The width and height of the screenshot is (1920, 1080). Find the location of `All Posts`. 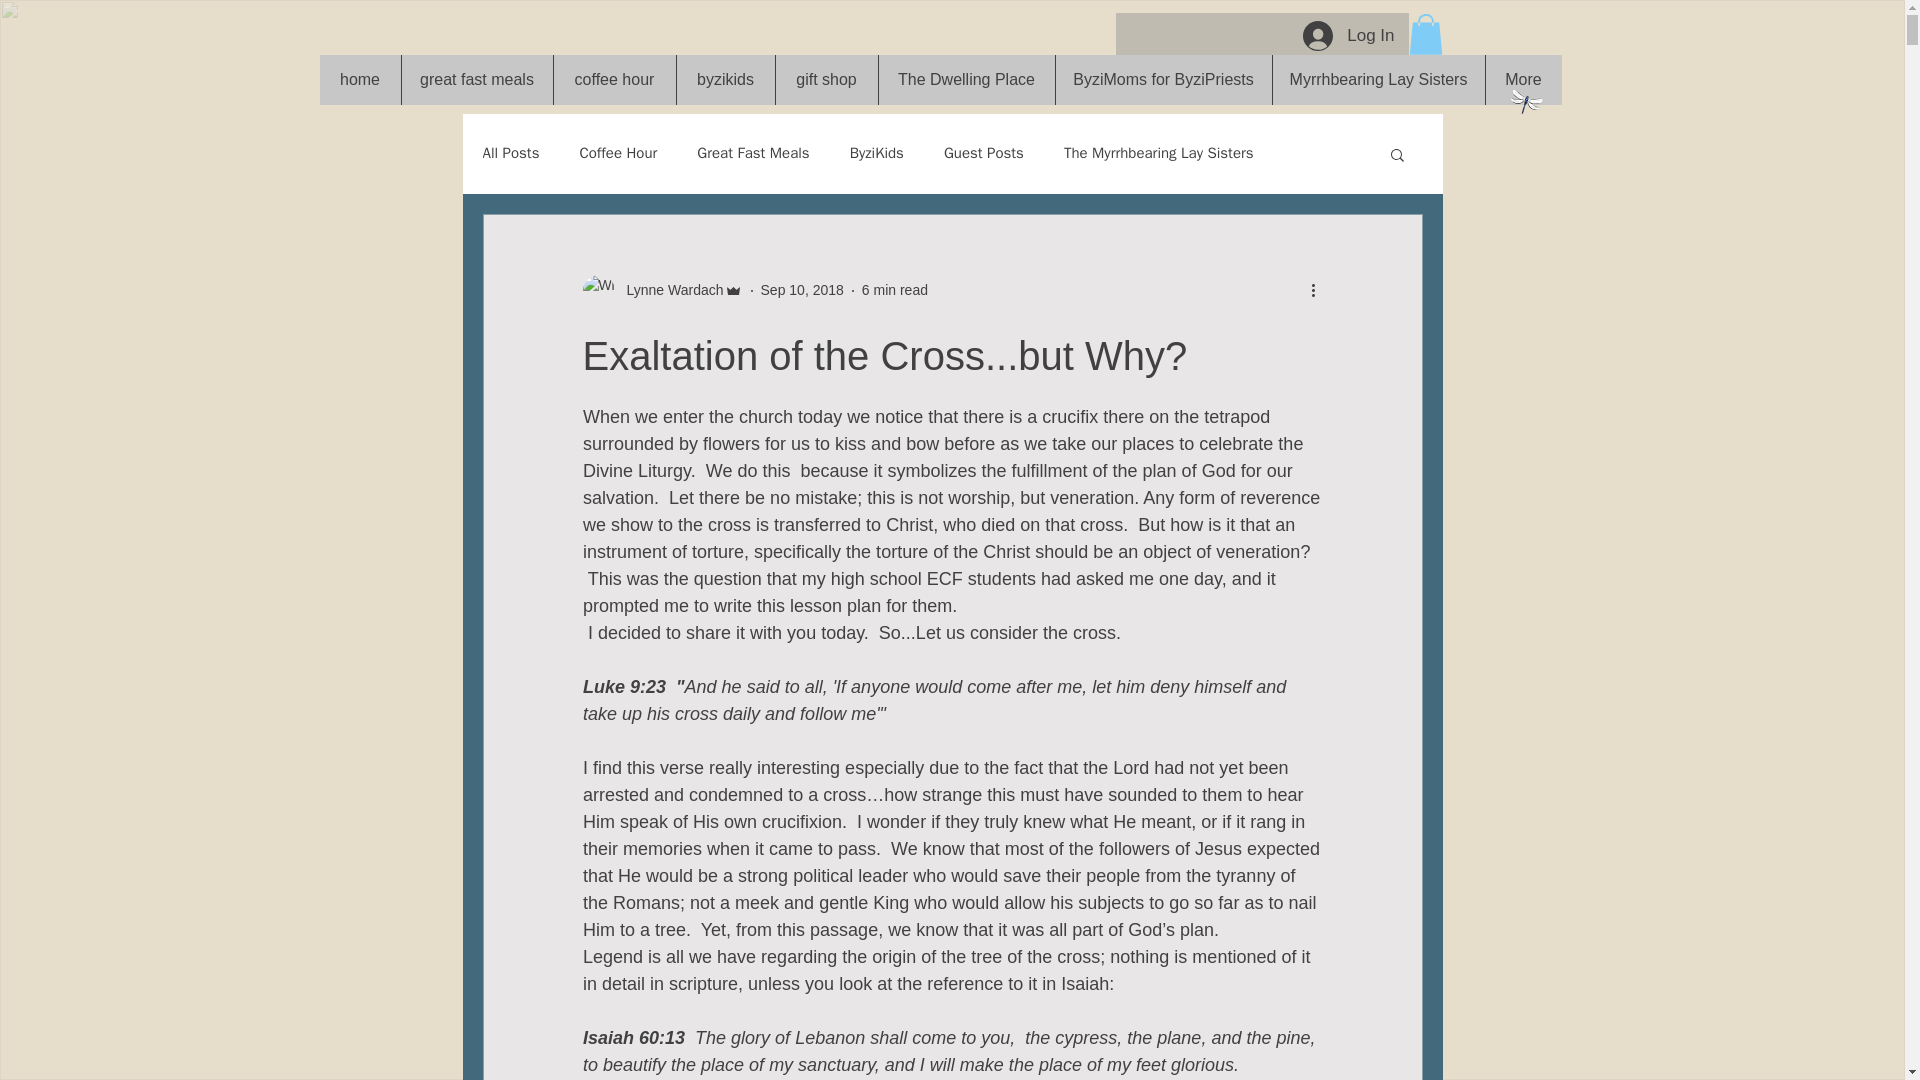

All Posts is located at coordinates (510, 153).